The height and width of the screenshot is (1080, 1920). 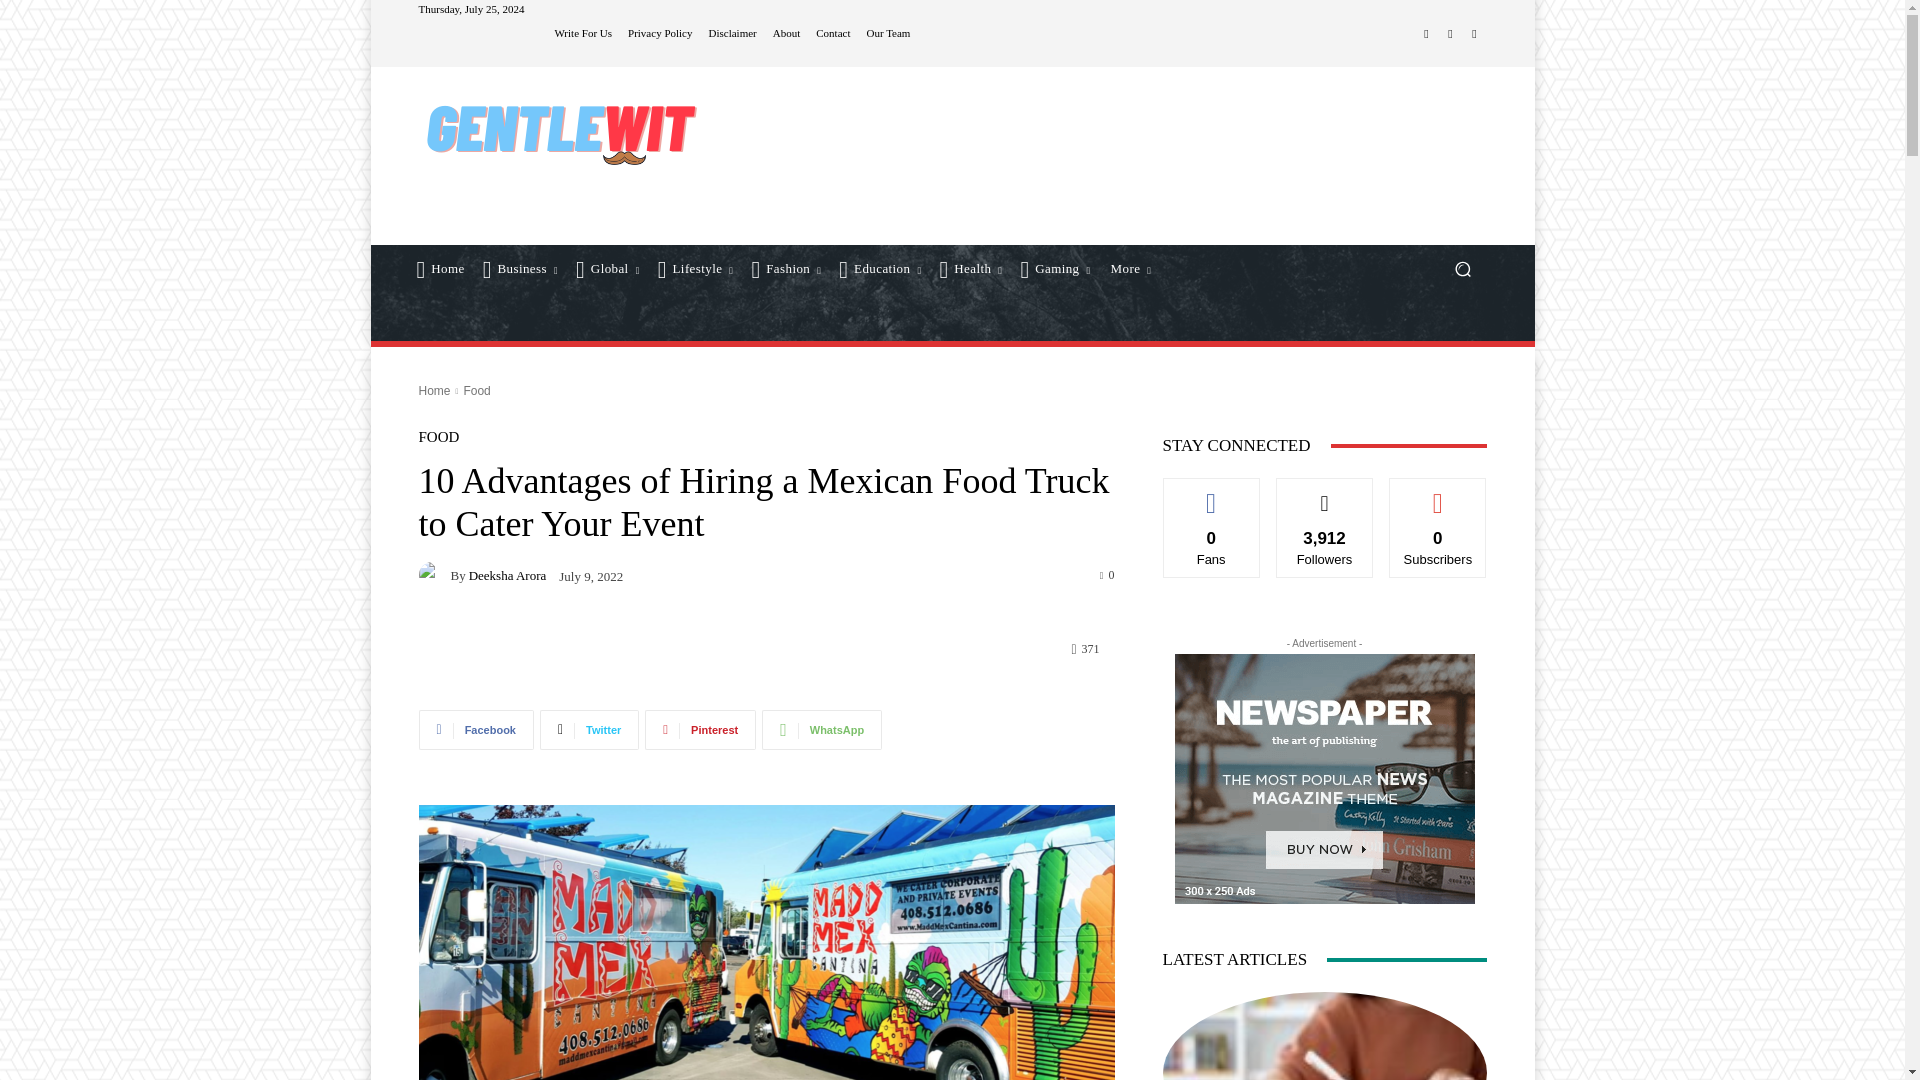 I want to click on Home, so click(x=440, y=268).